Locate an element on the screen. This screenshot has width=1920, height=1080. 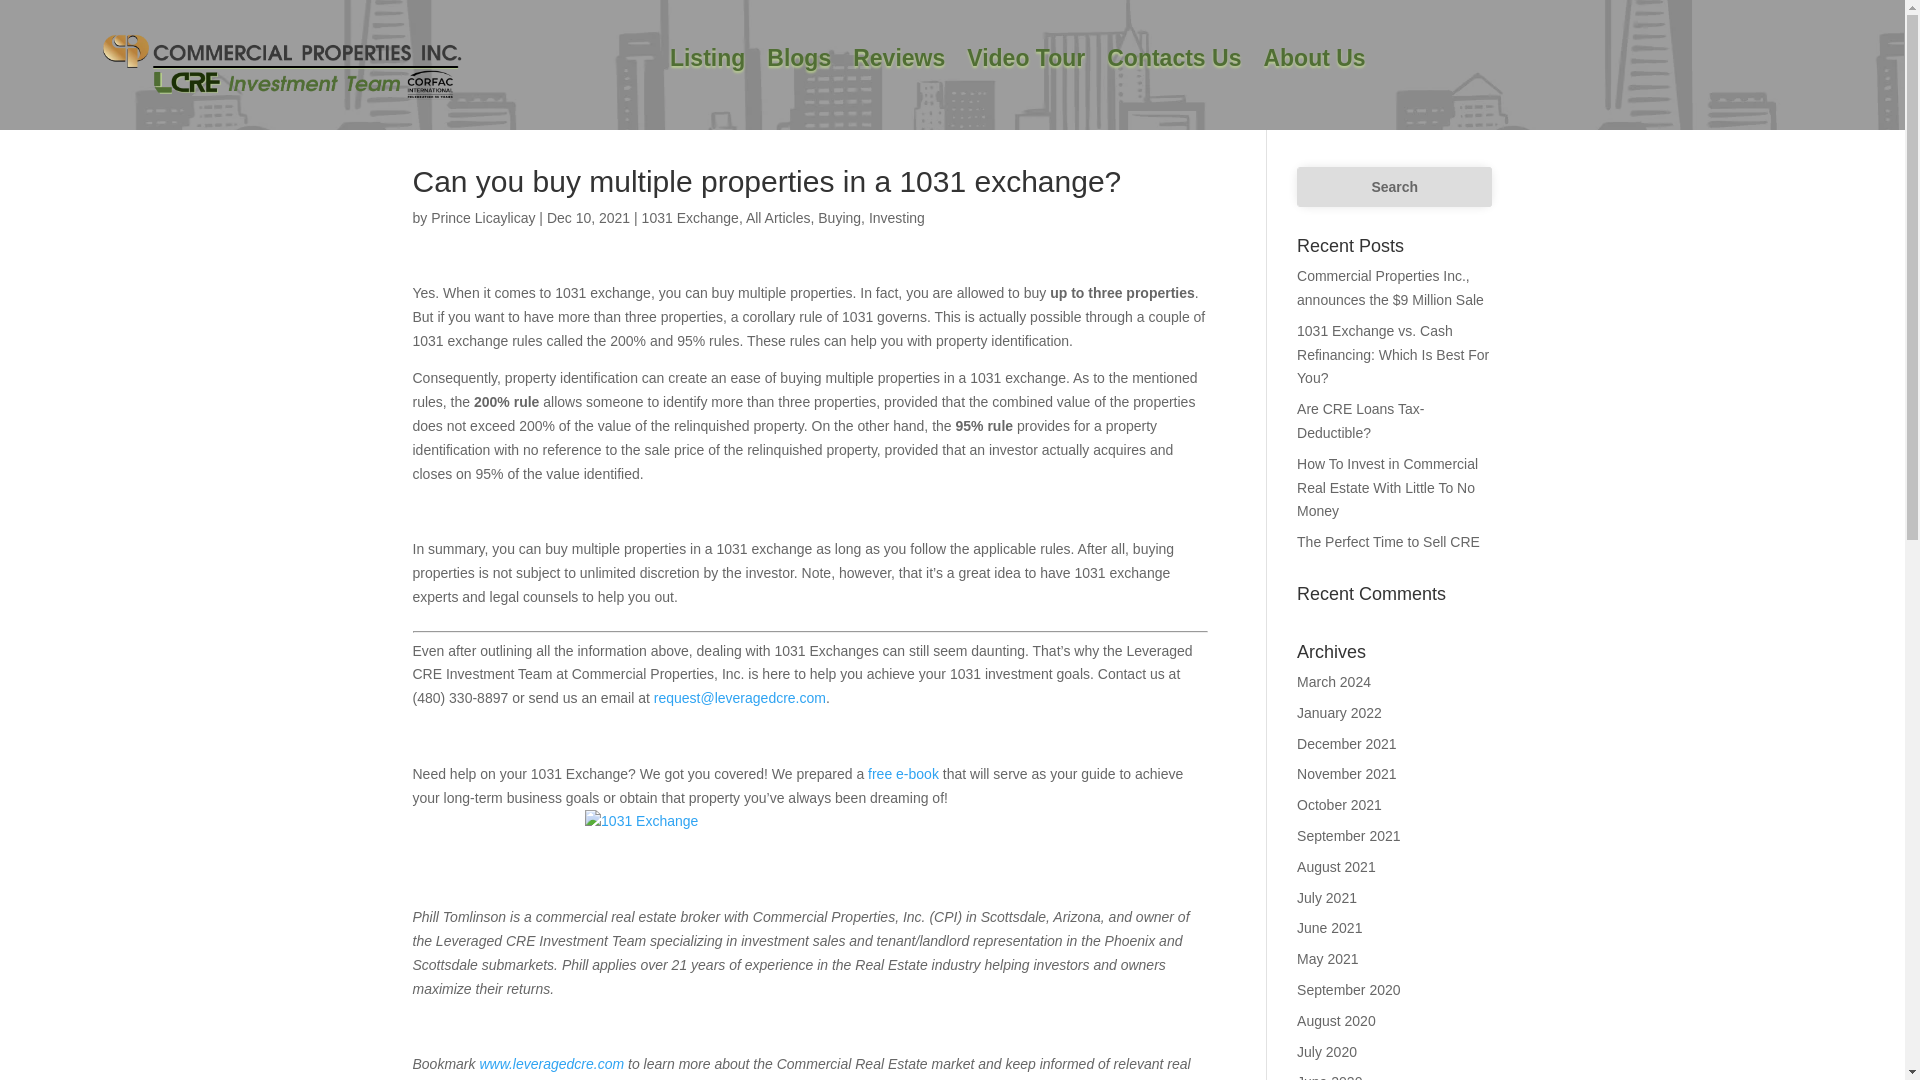
Search is located at coordinates (1394, 187).